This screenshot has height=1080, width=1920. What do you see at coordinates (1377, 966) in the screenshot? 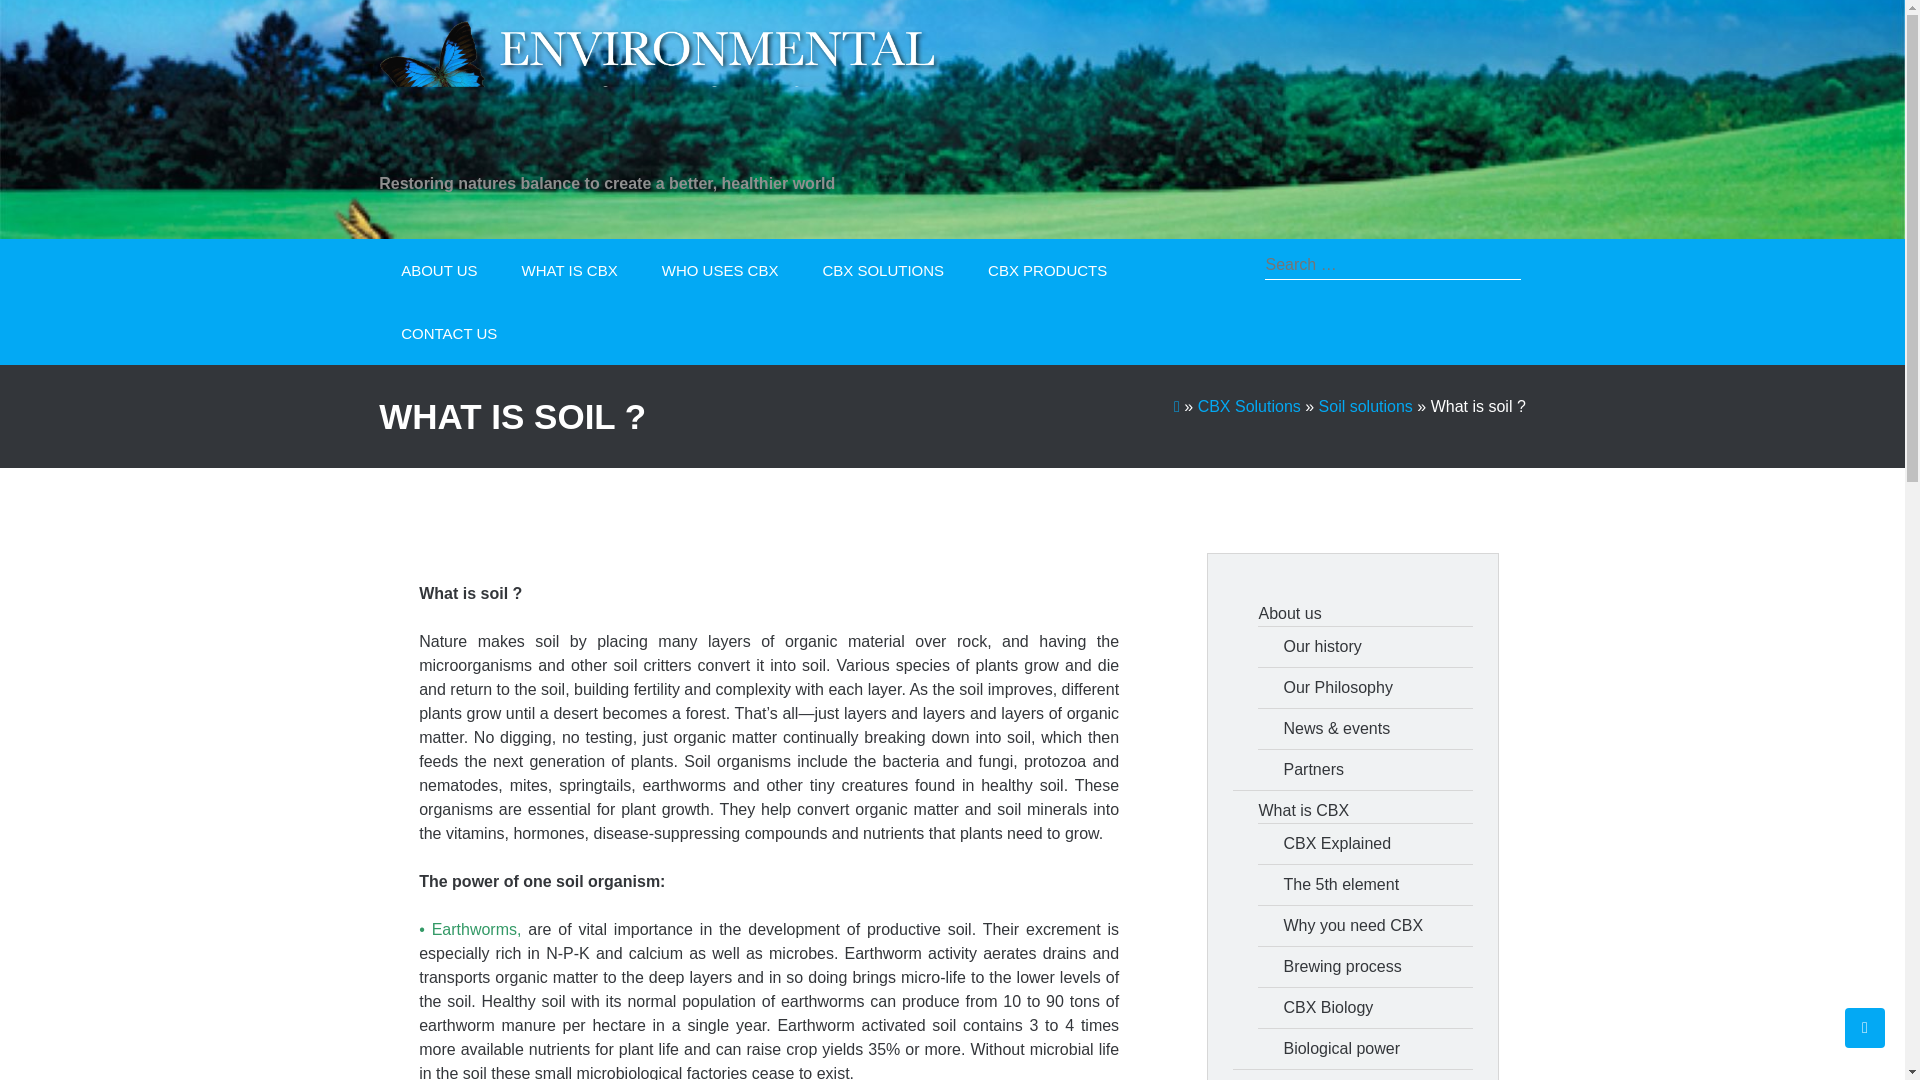
I see `Brewing process` at bounding box center [1377, 966].